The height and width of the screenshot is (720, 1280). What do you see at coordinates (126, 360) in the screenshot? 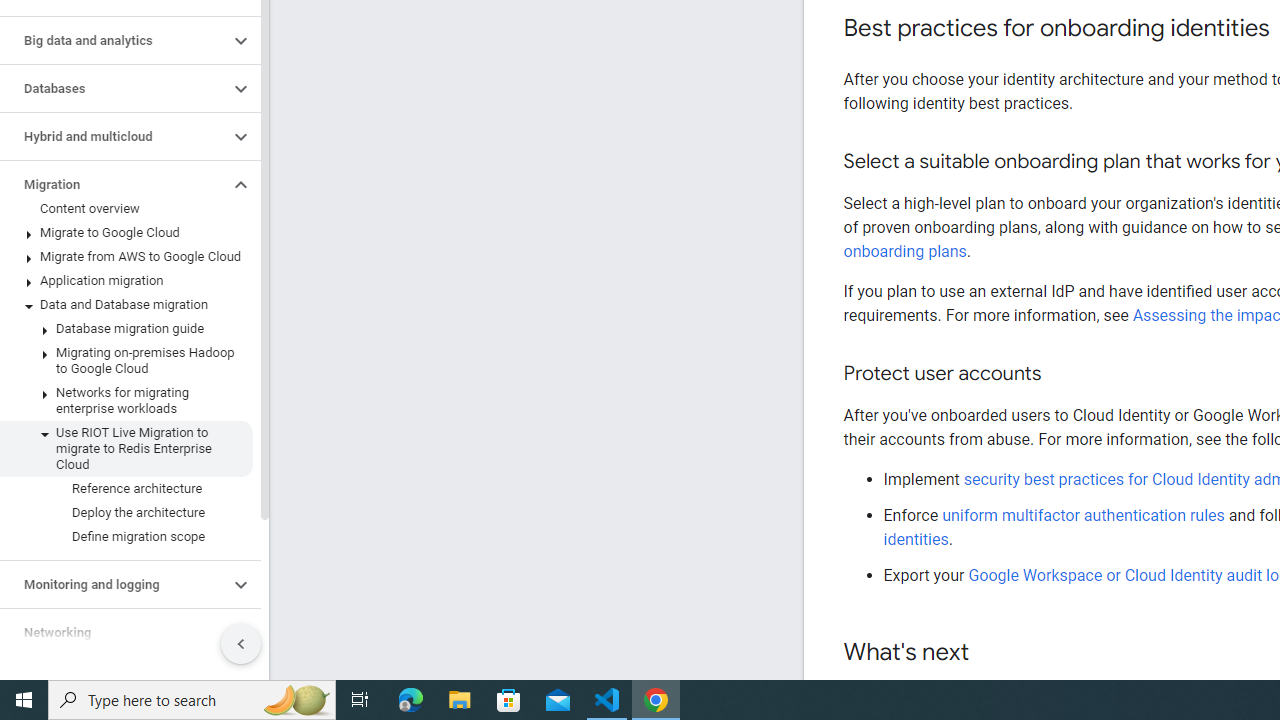
I see `Migrating on-premises Hadoop to Google Cloud` at bounding box center [126, 360].